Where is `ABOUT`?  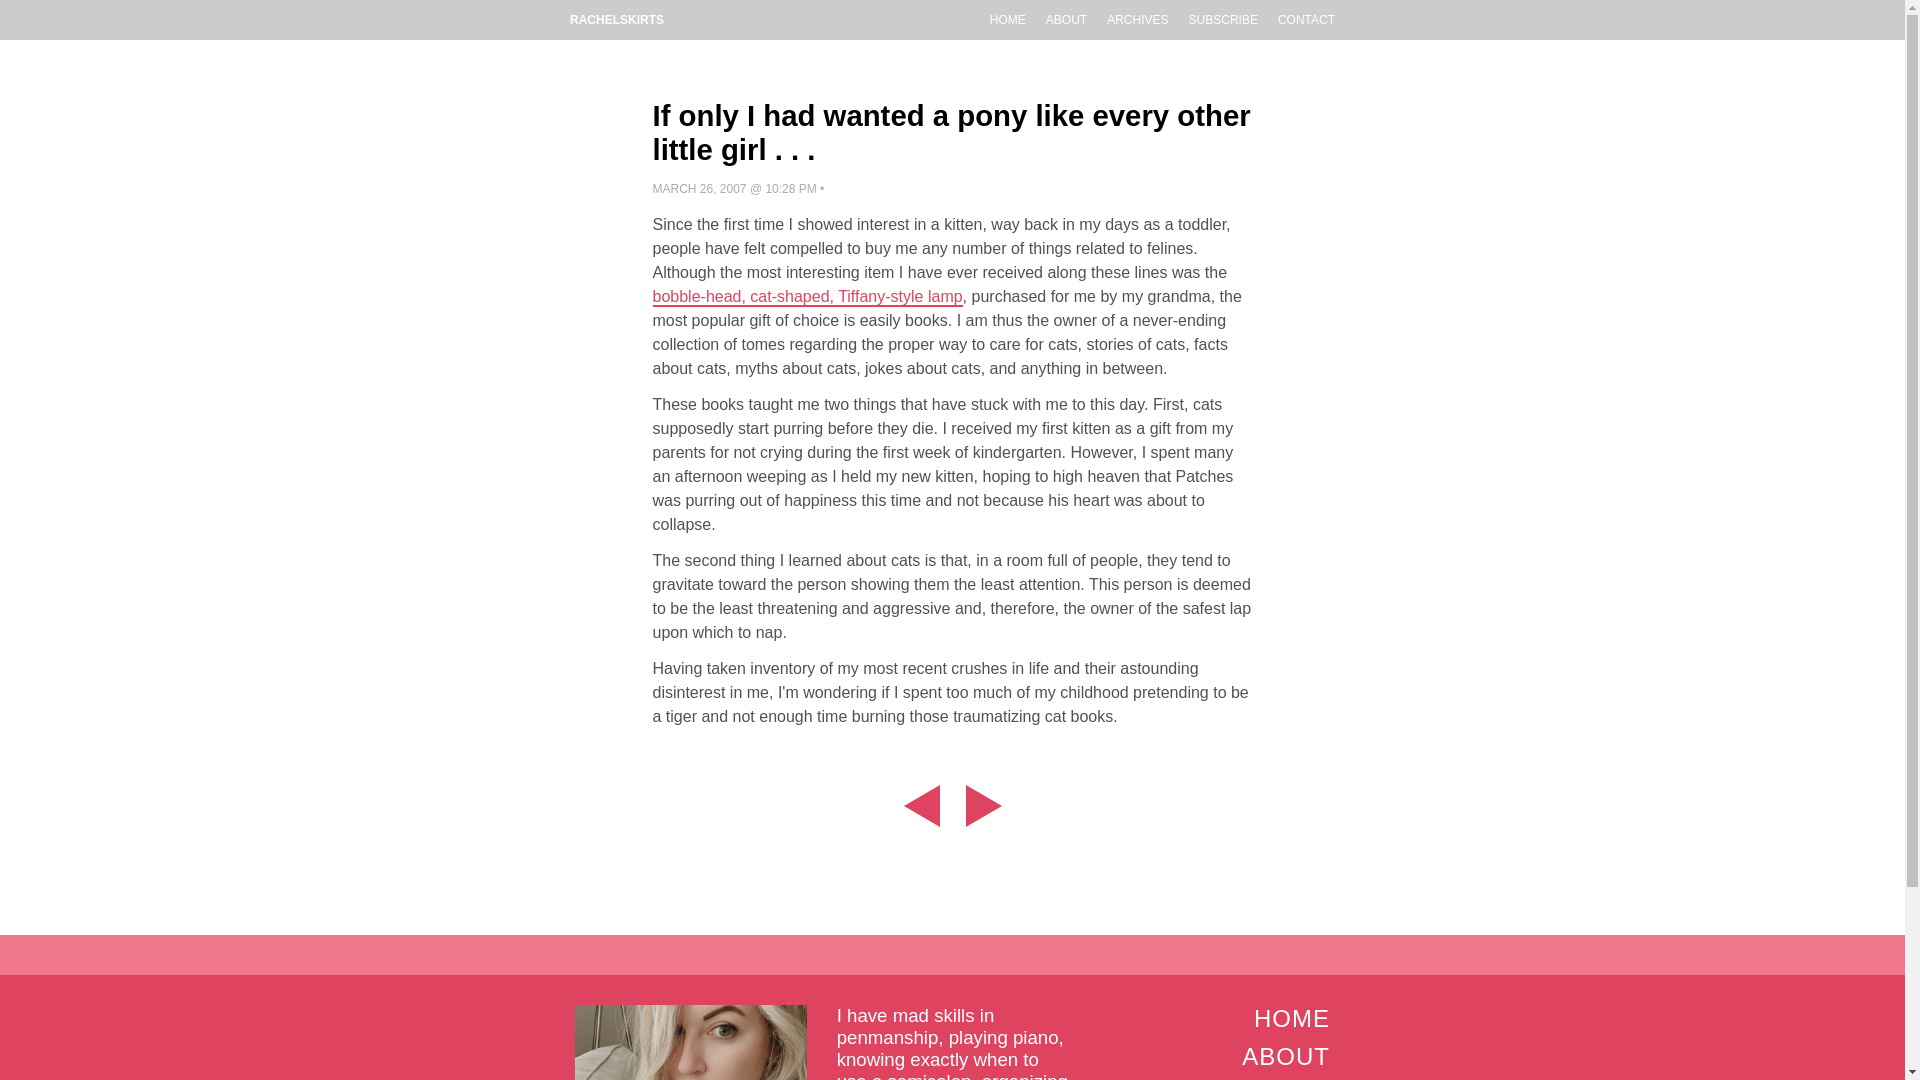 ABOUT is located at coordinates (1286, 1056).